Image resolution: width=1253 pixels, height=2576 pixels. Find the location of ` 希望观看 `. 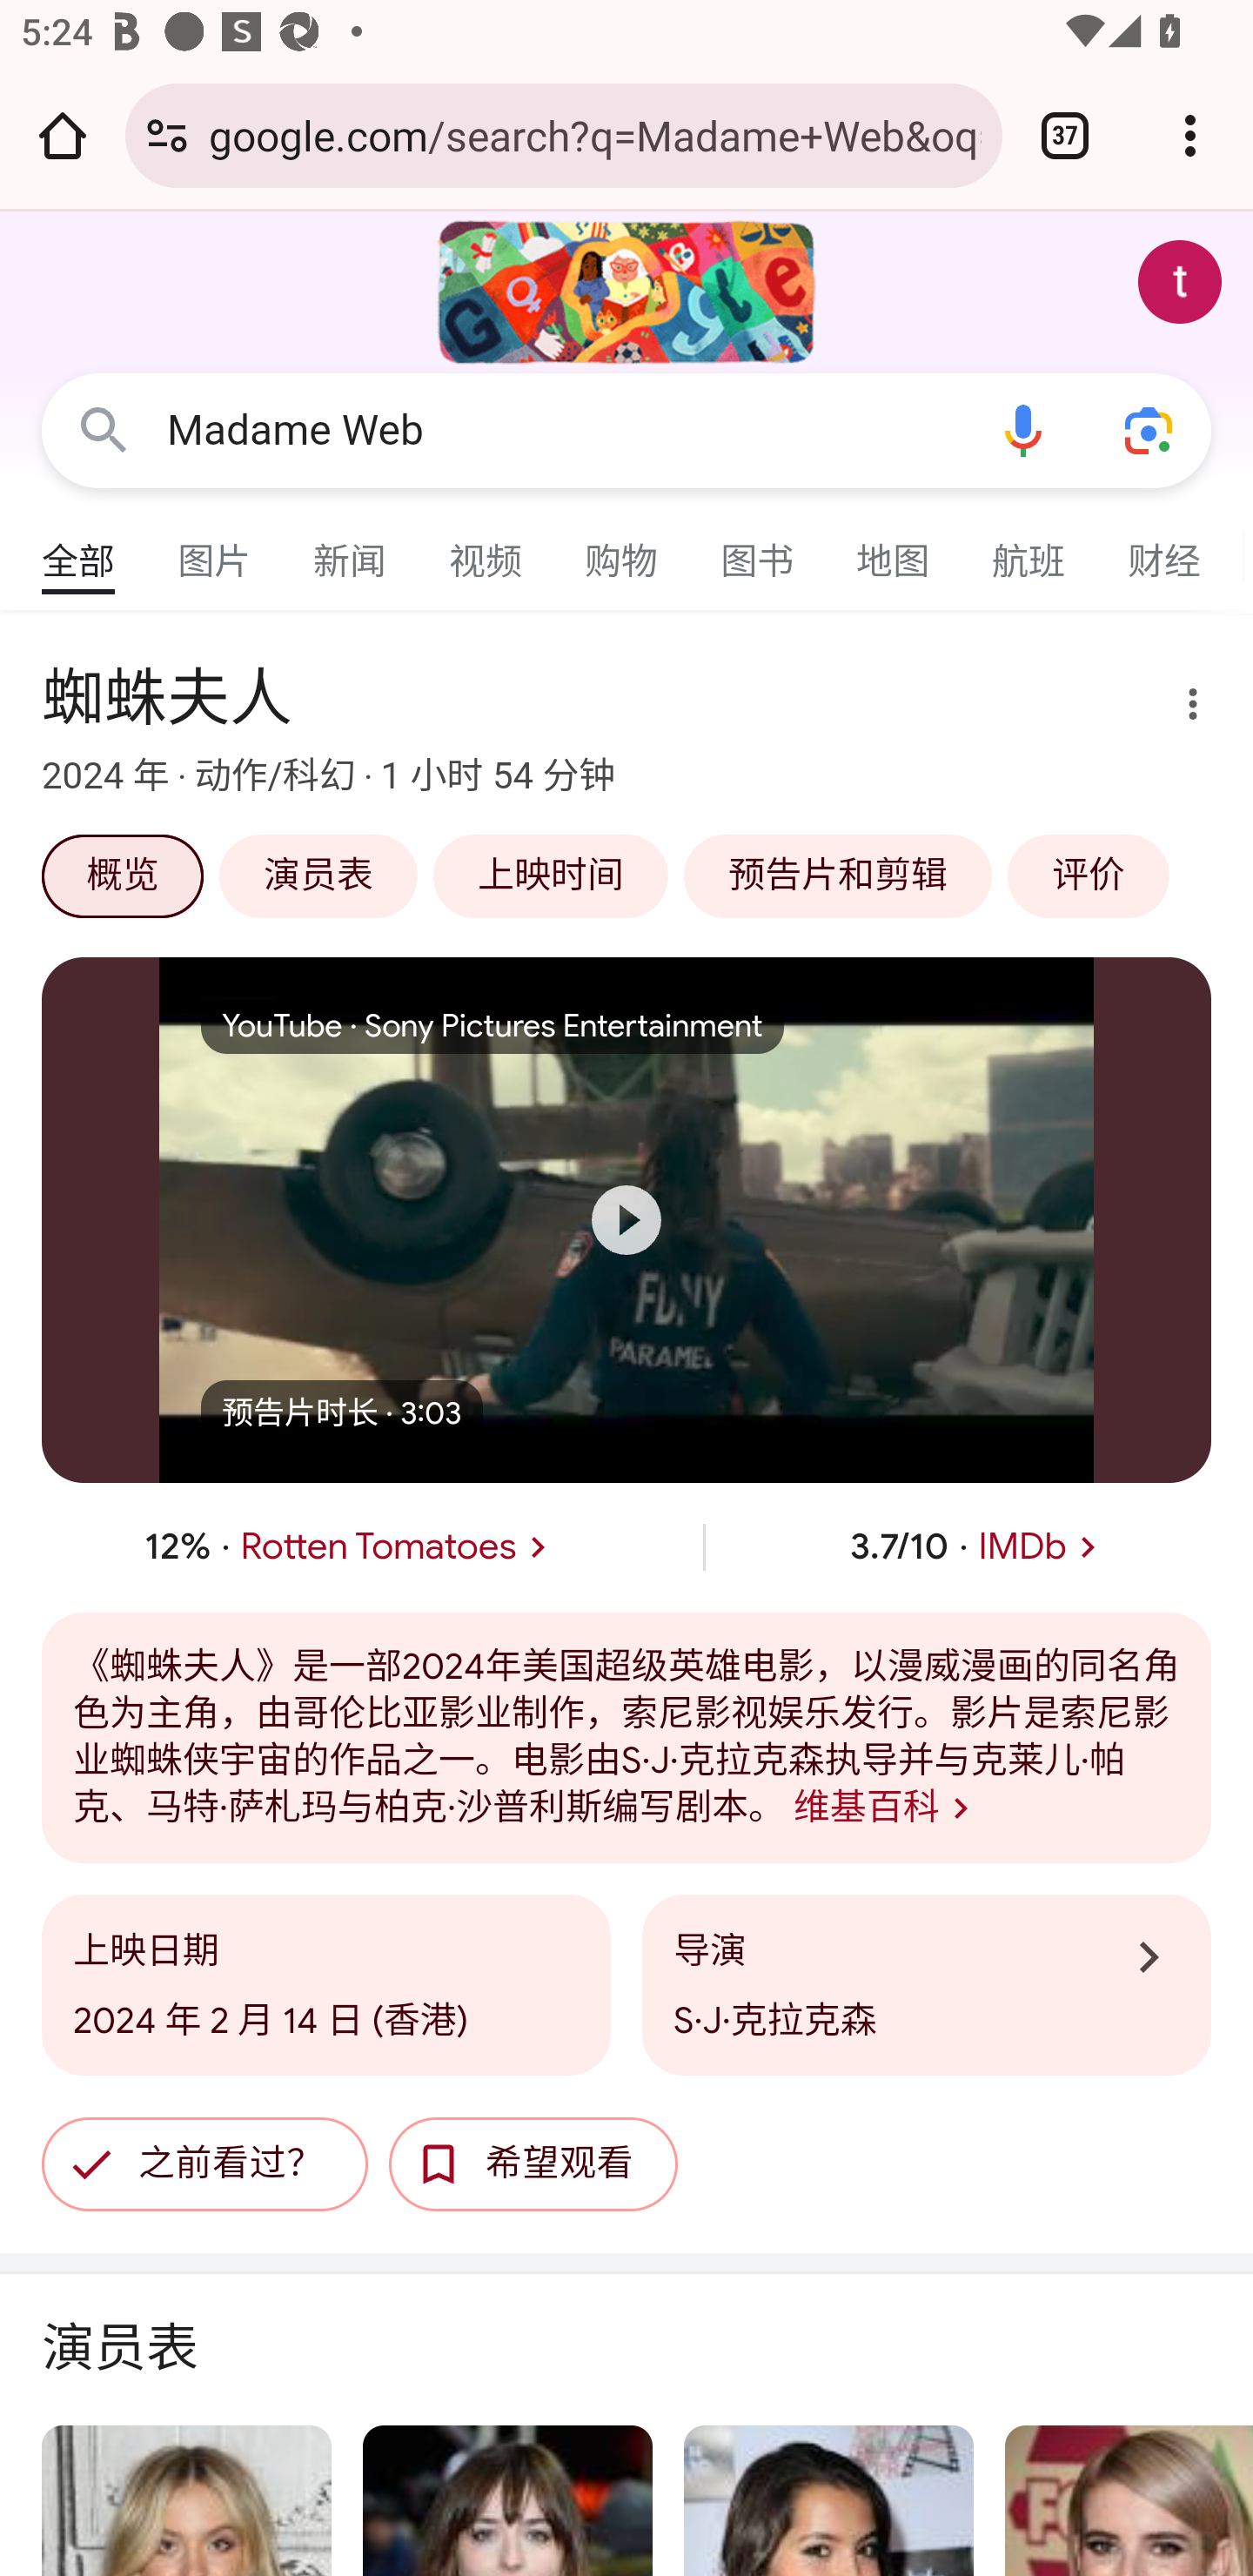

 希望观看  is located at coordinates (533, 2165).